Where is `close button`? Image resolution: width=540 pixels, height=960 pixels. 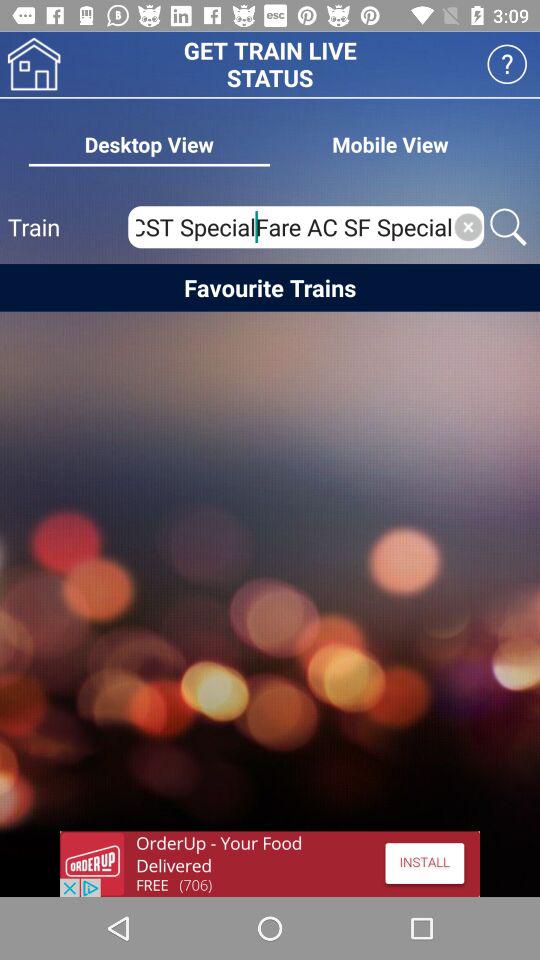 close button is located at coordinates (468, 227).